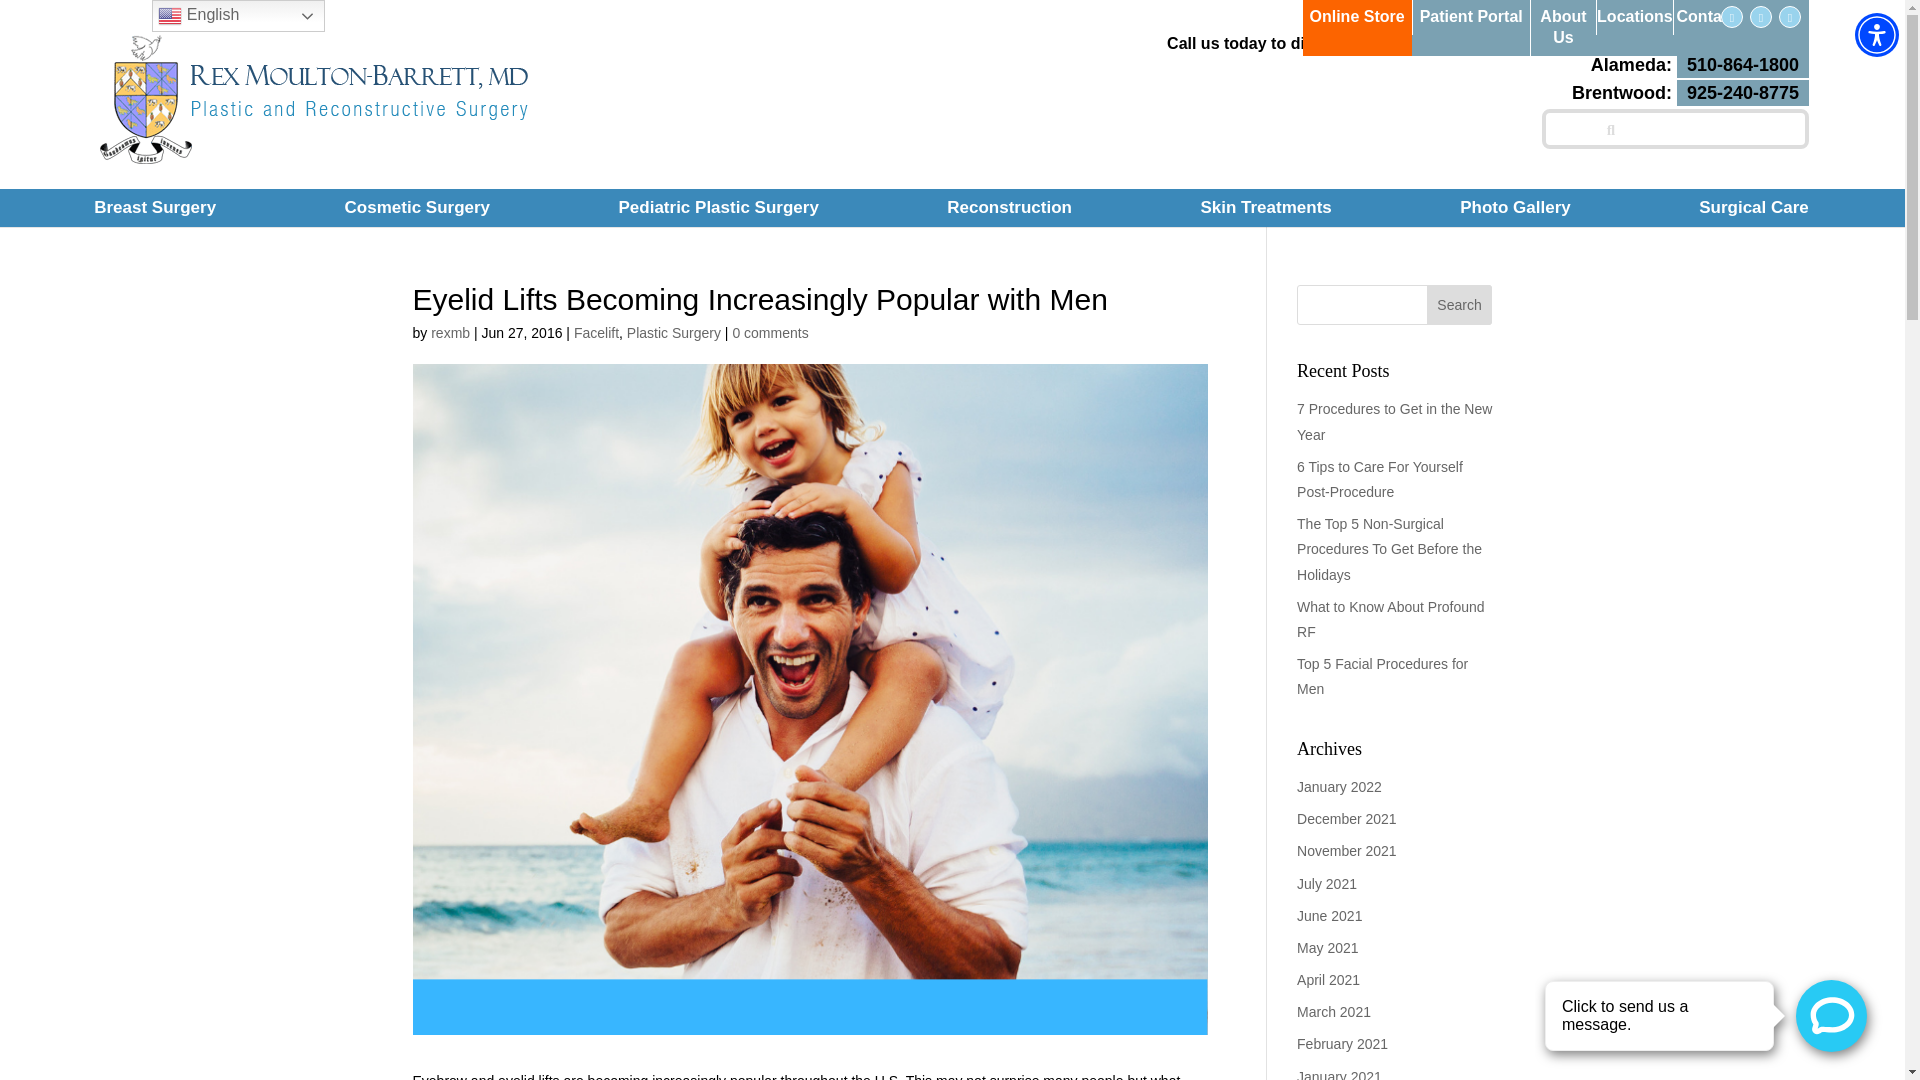 Image resolution: width=1920 pixels, height=1080 pixels. Describe the element at coordinates (1700, 66) in the screenshot. I see `About Us` at that location.